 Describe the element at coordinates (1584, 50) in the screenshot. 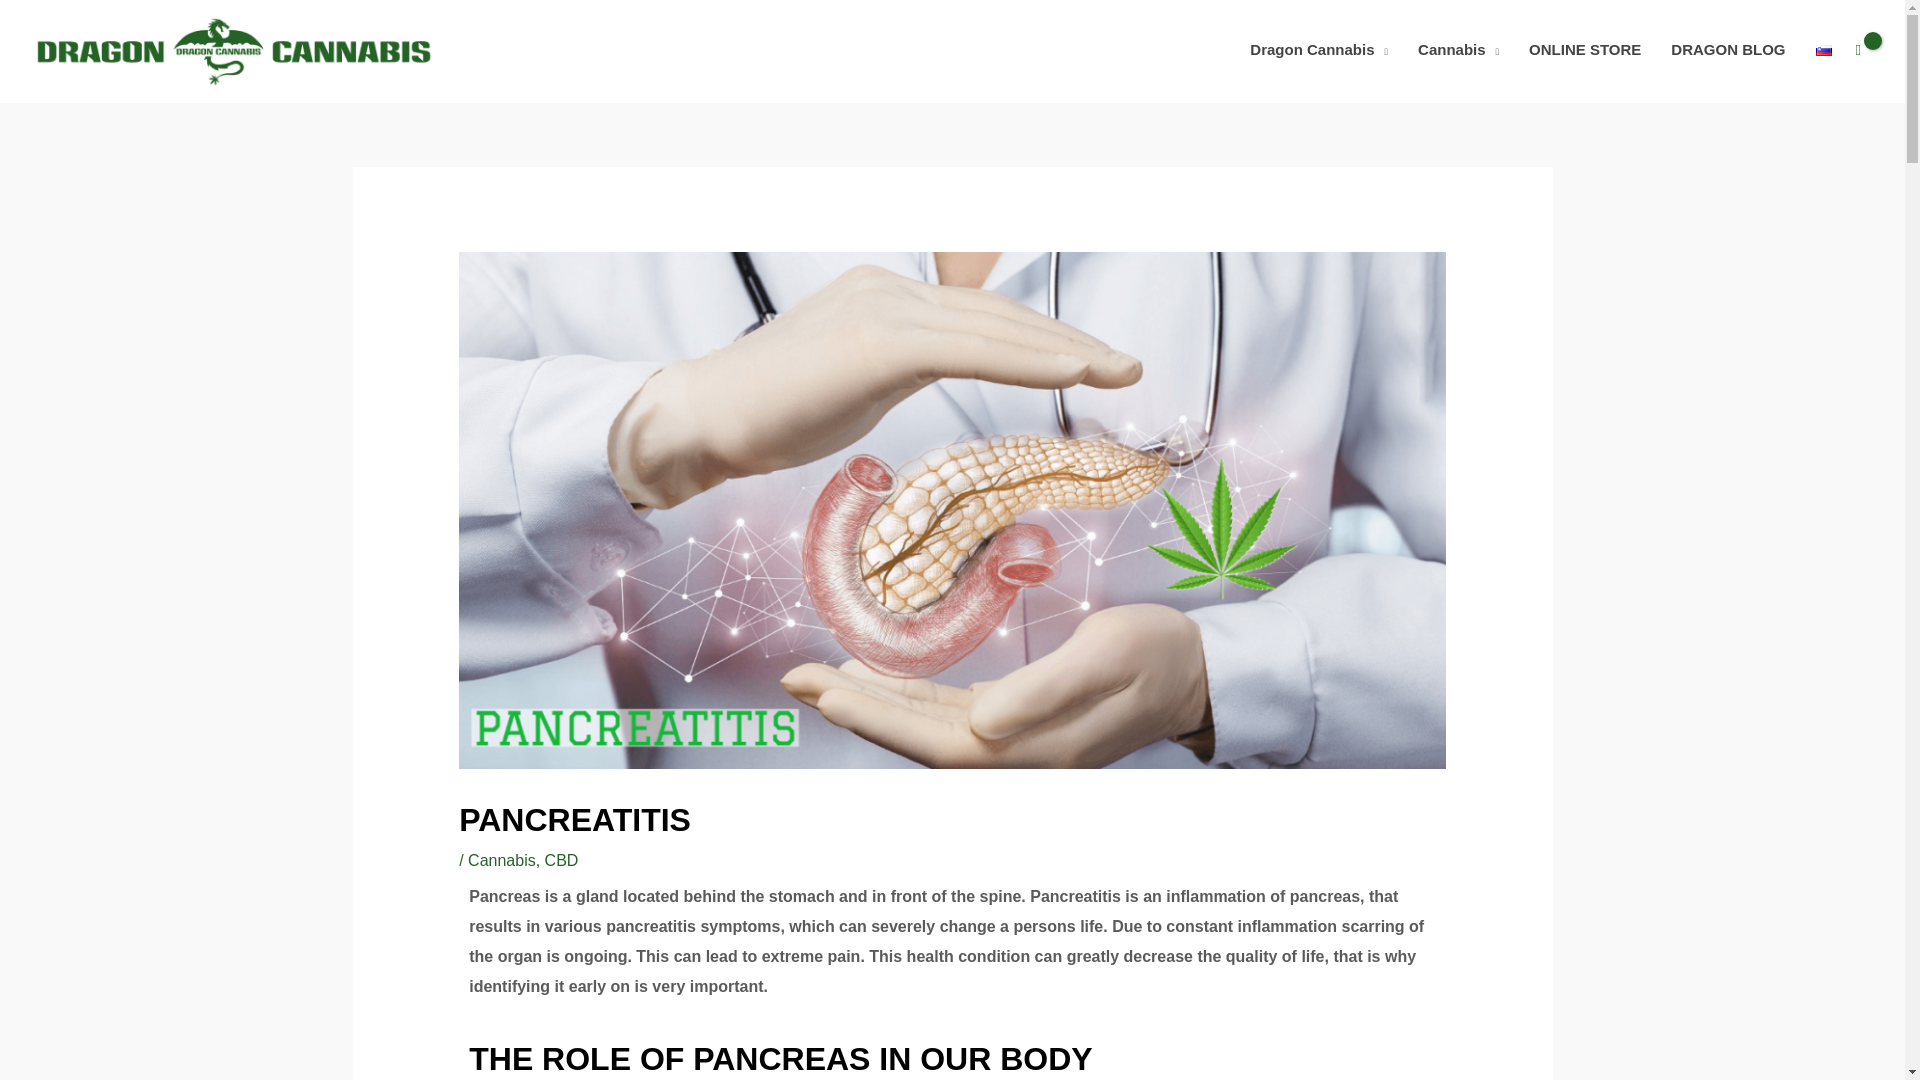

I see `ONLINE STORE` at that location.